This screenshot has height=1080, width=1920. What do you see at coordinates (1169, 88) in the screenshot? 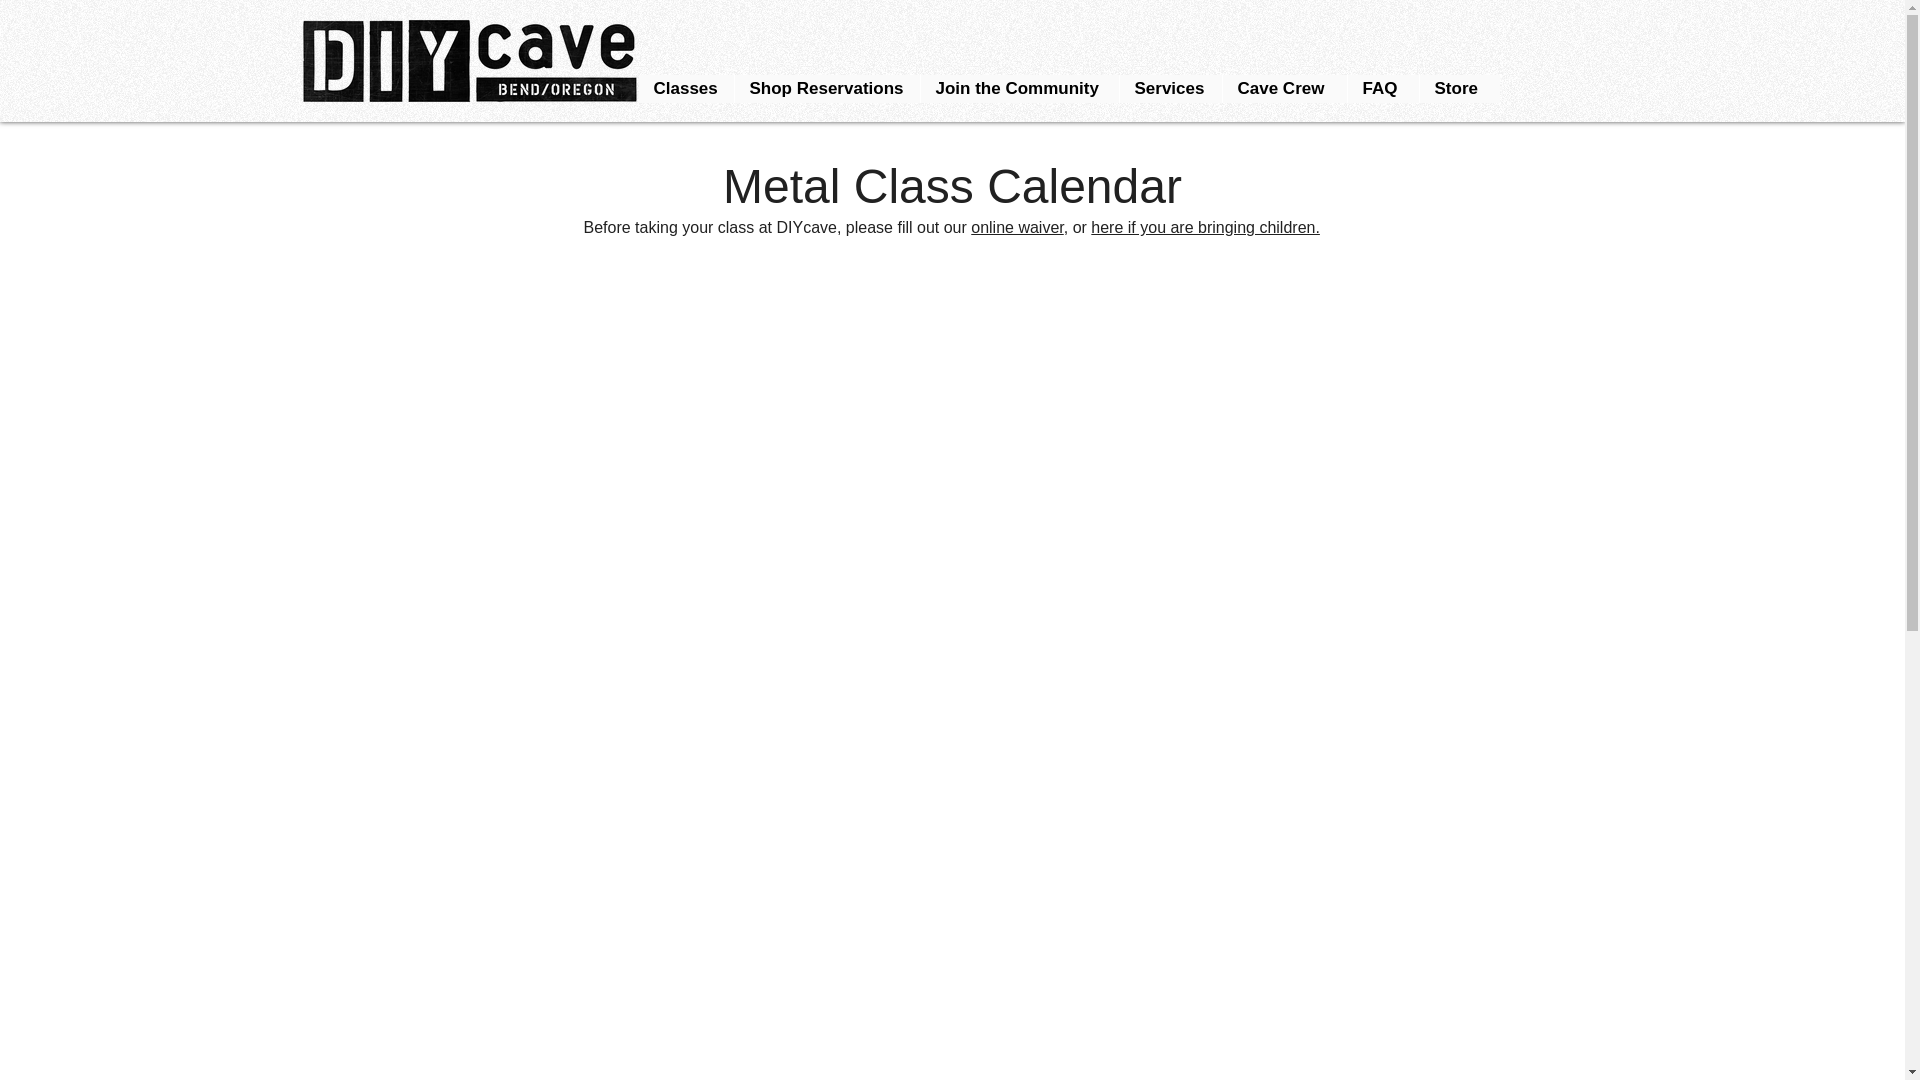
I see `Services` at bounding box center [1169, 88].